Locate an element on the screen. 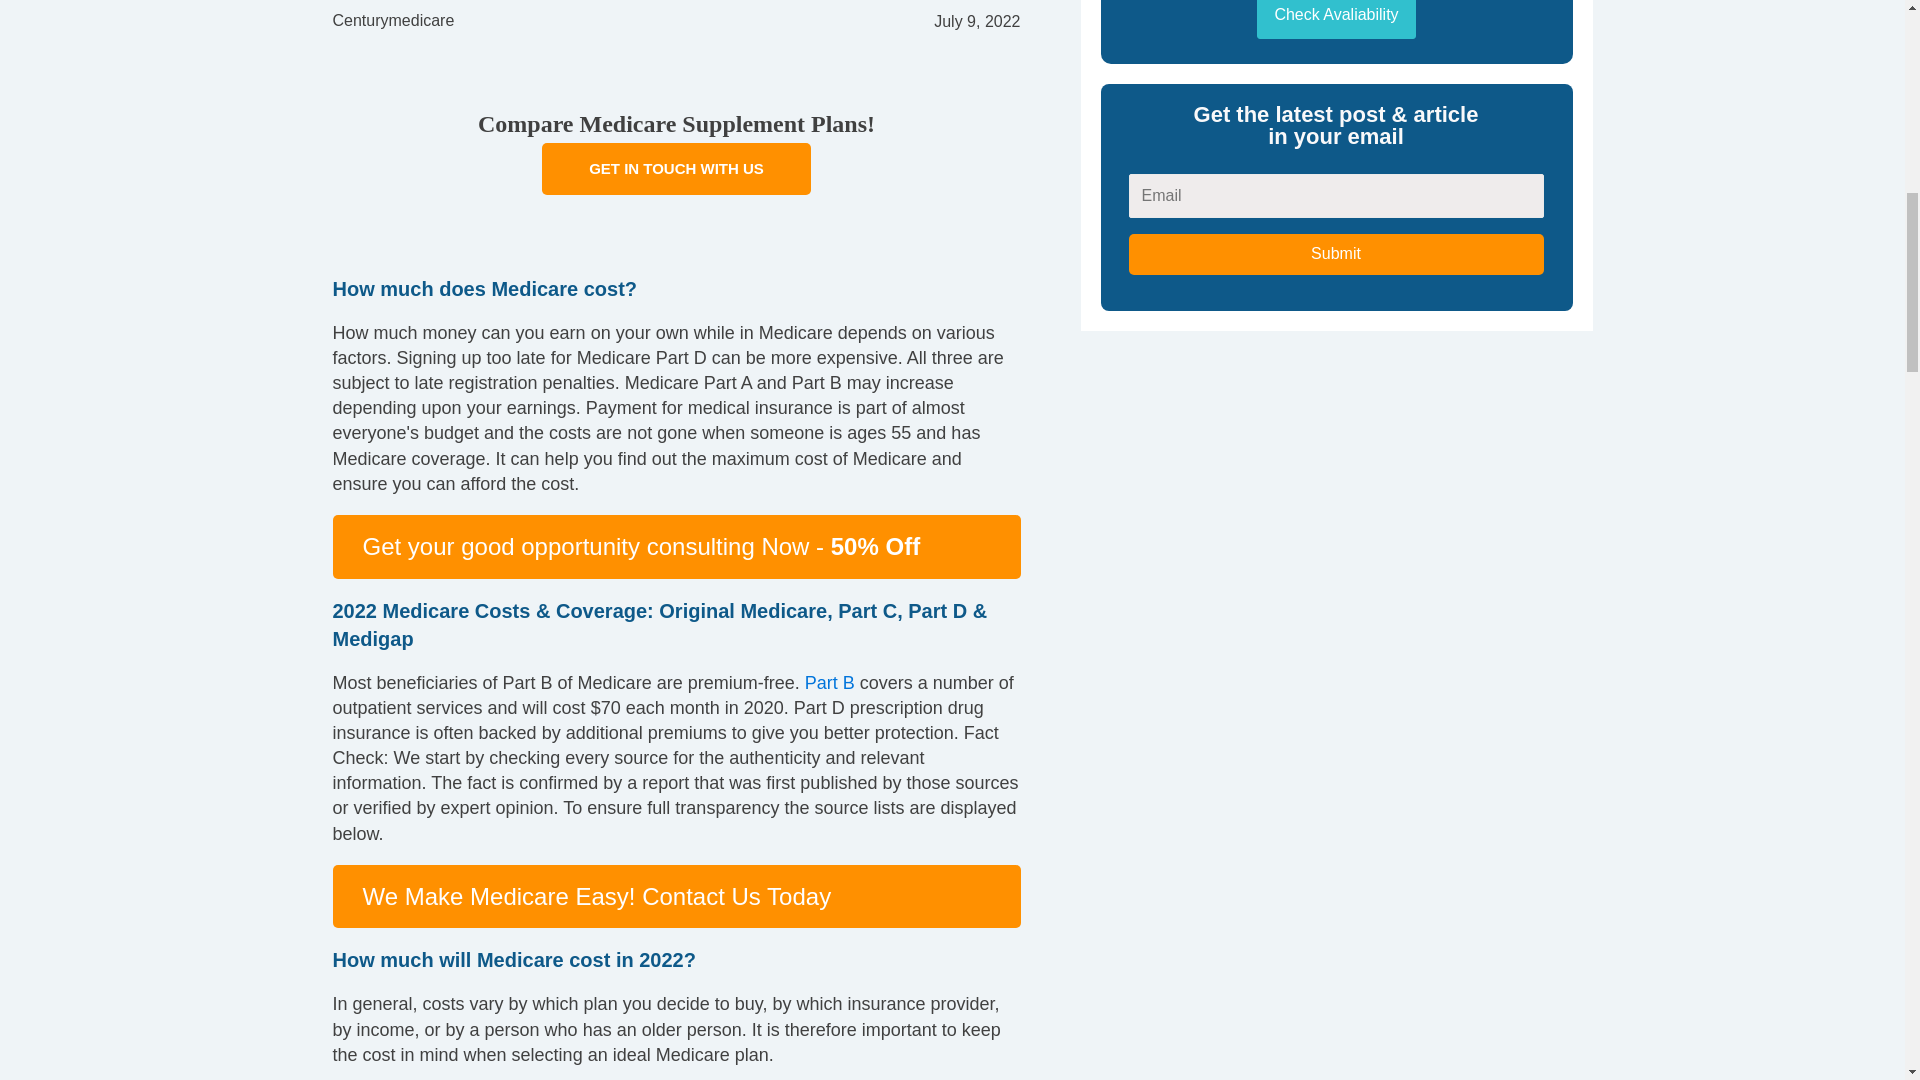 The image size is (1920, 1080). Submit is located at coordinates (1336, 254).